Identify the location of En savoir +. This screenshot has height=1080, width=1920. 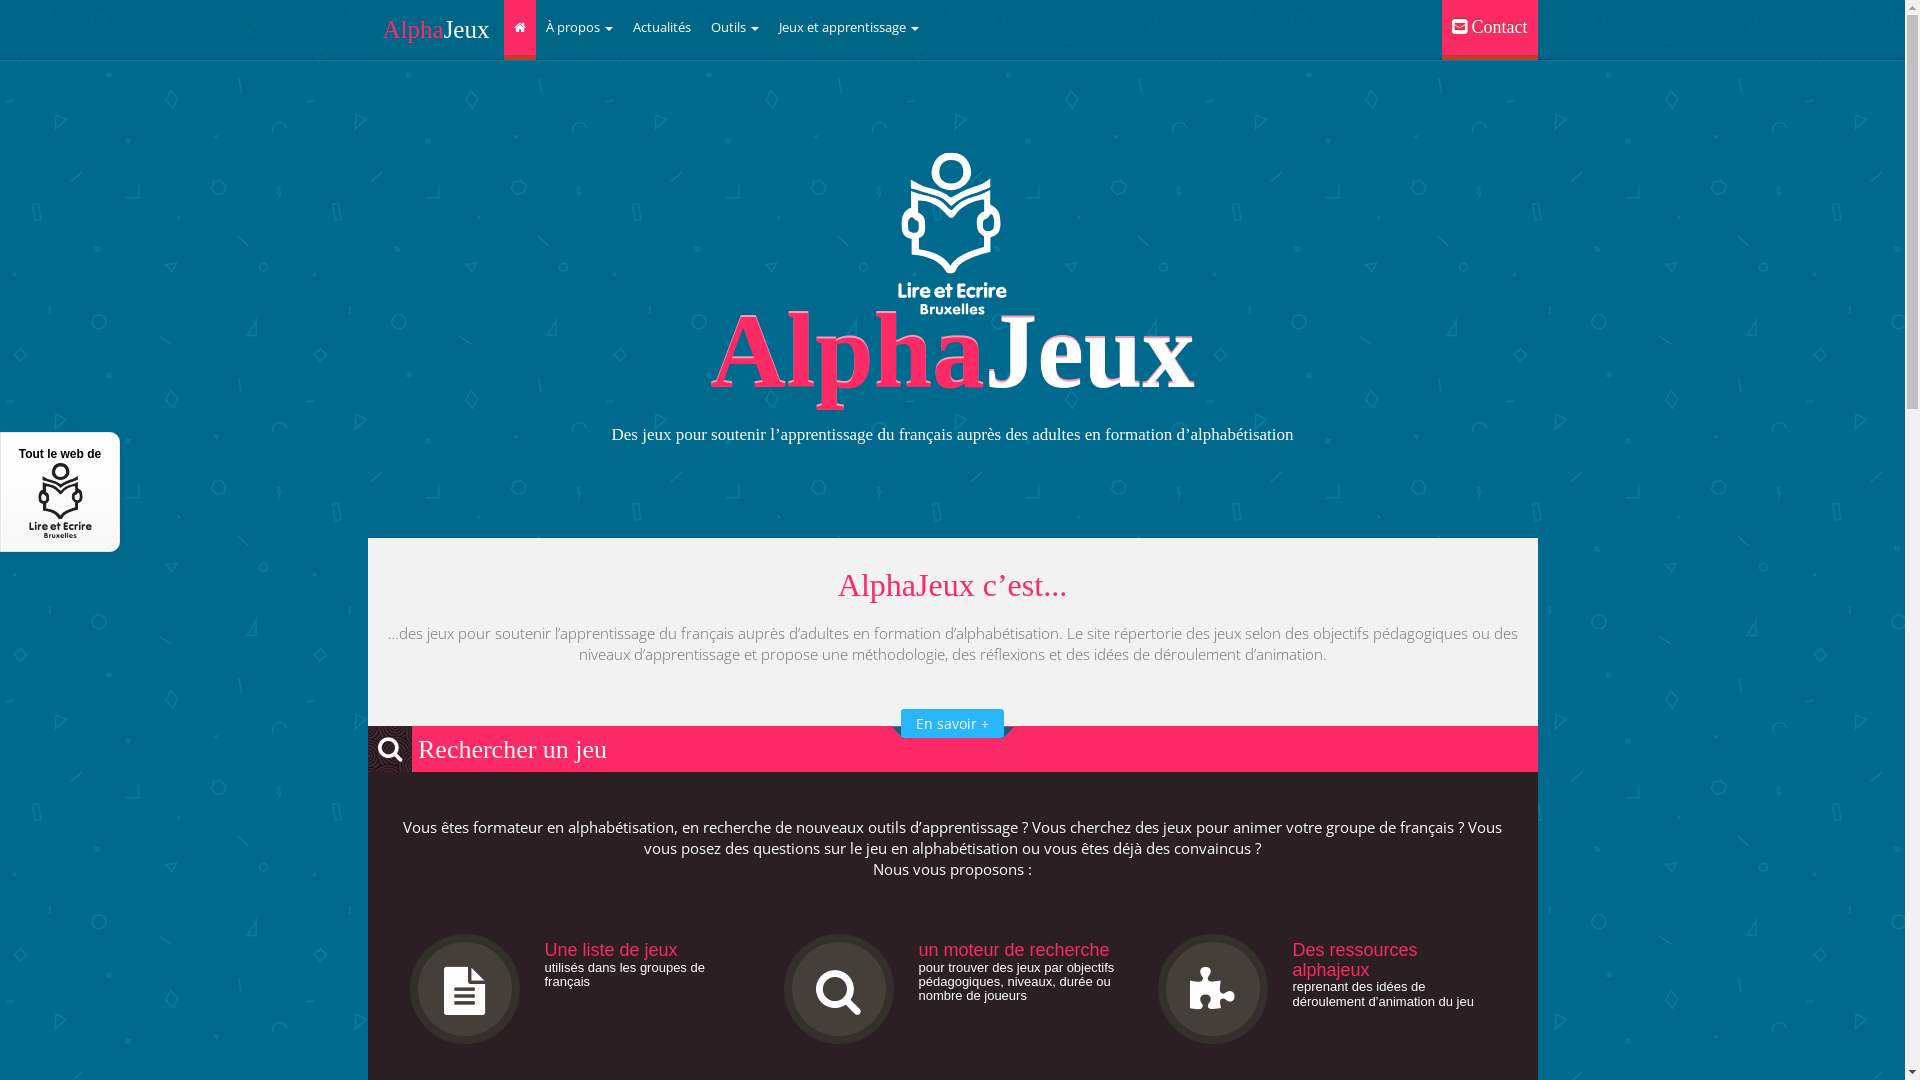
(952, 724).